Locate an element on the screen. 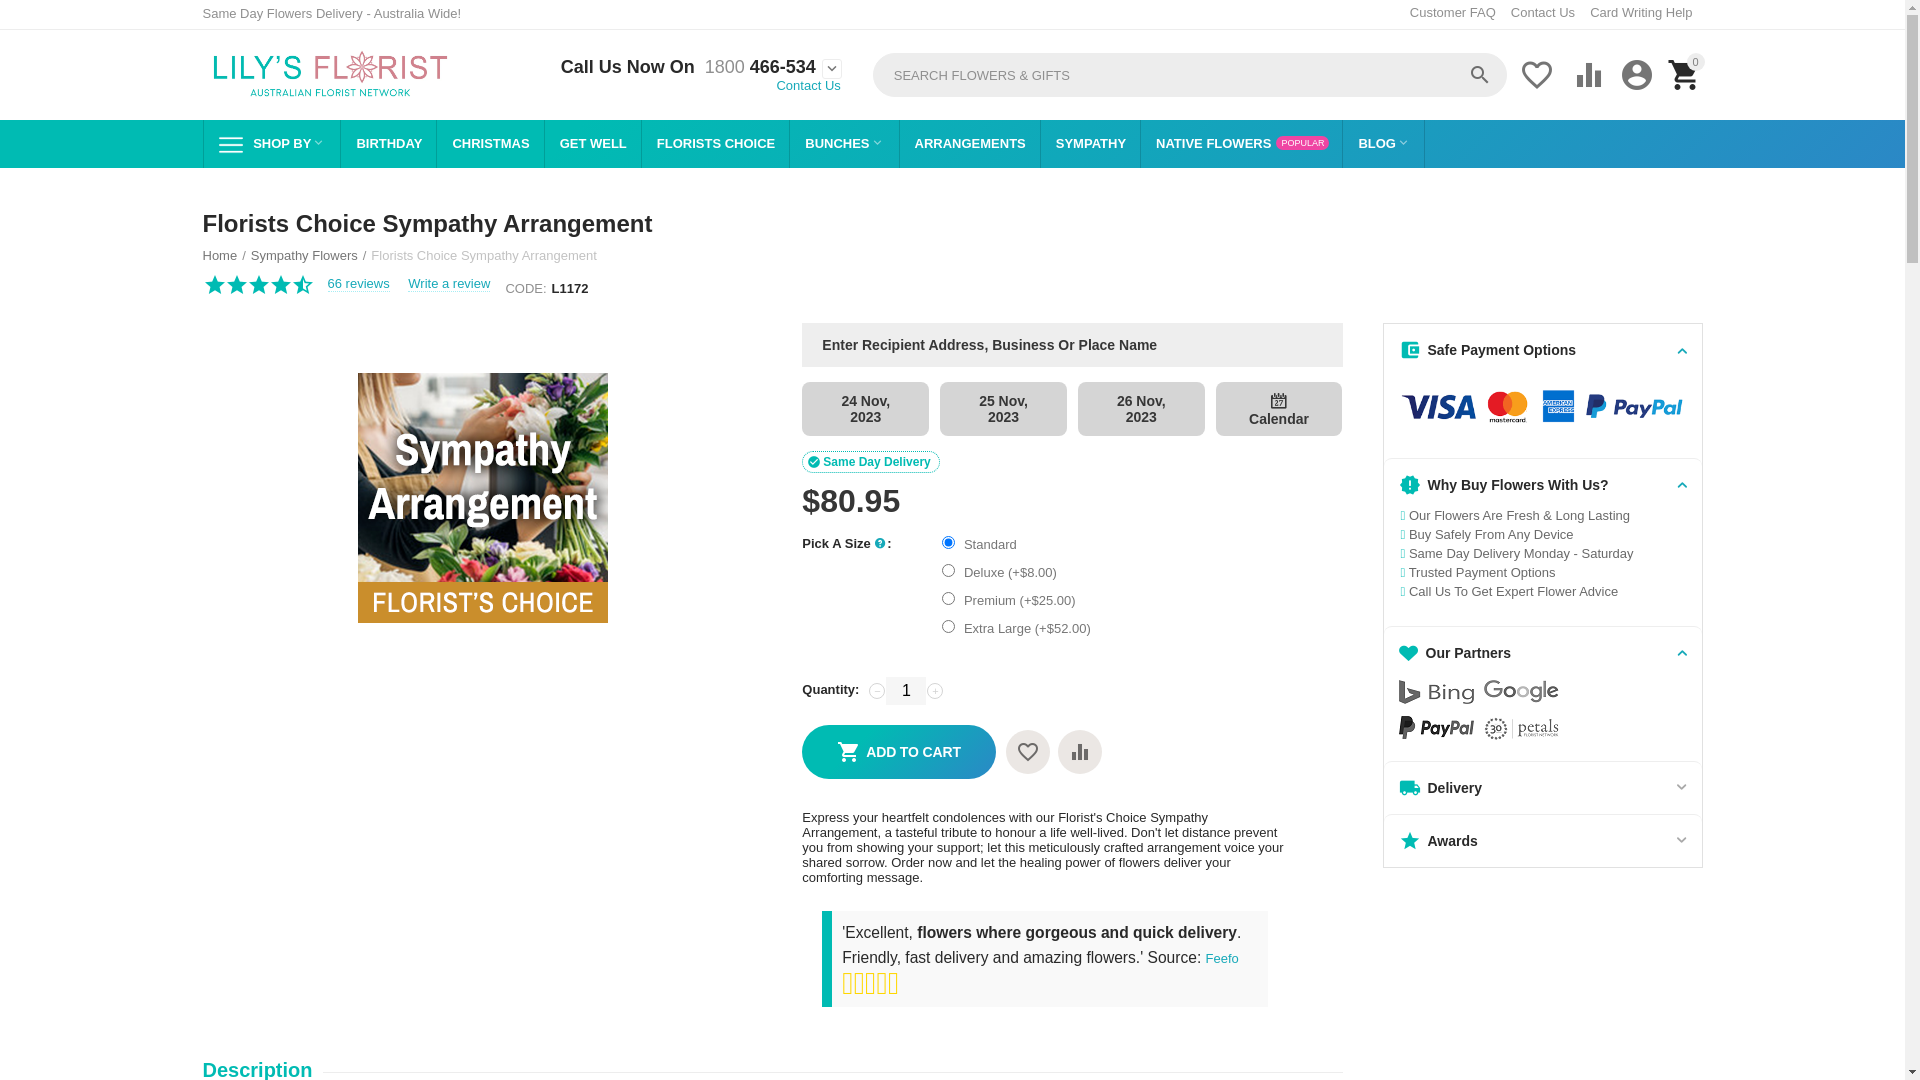 The height and width of the screenshot is (1080, 1920). 674 is located at coordinates (948, 570).